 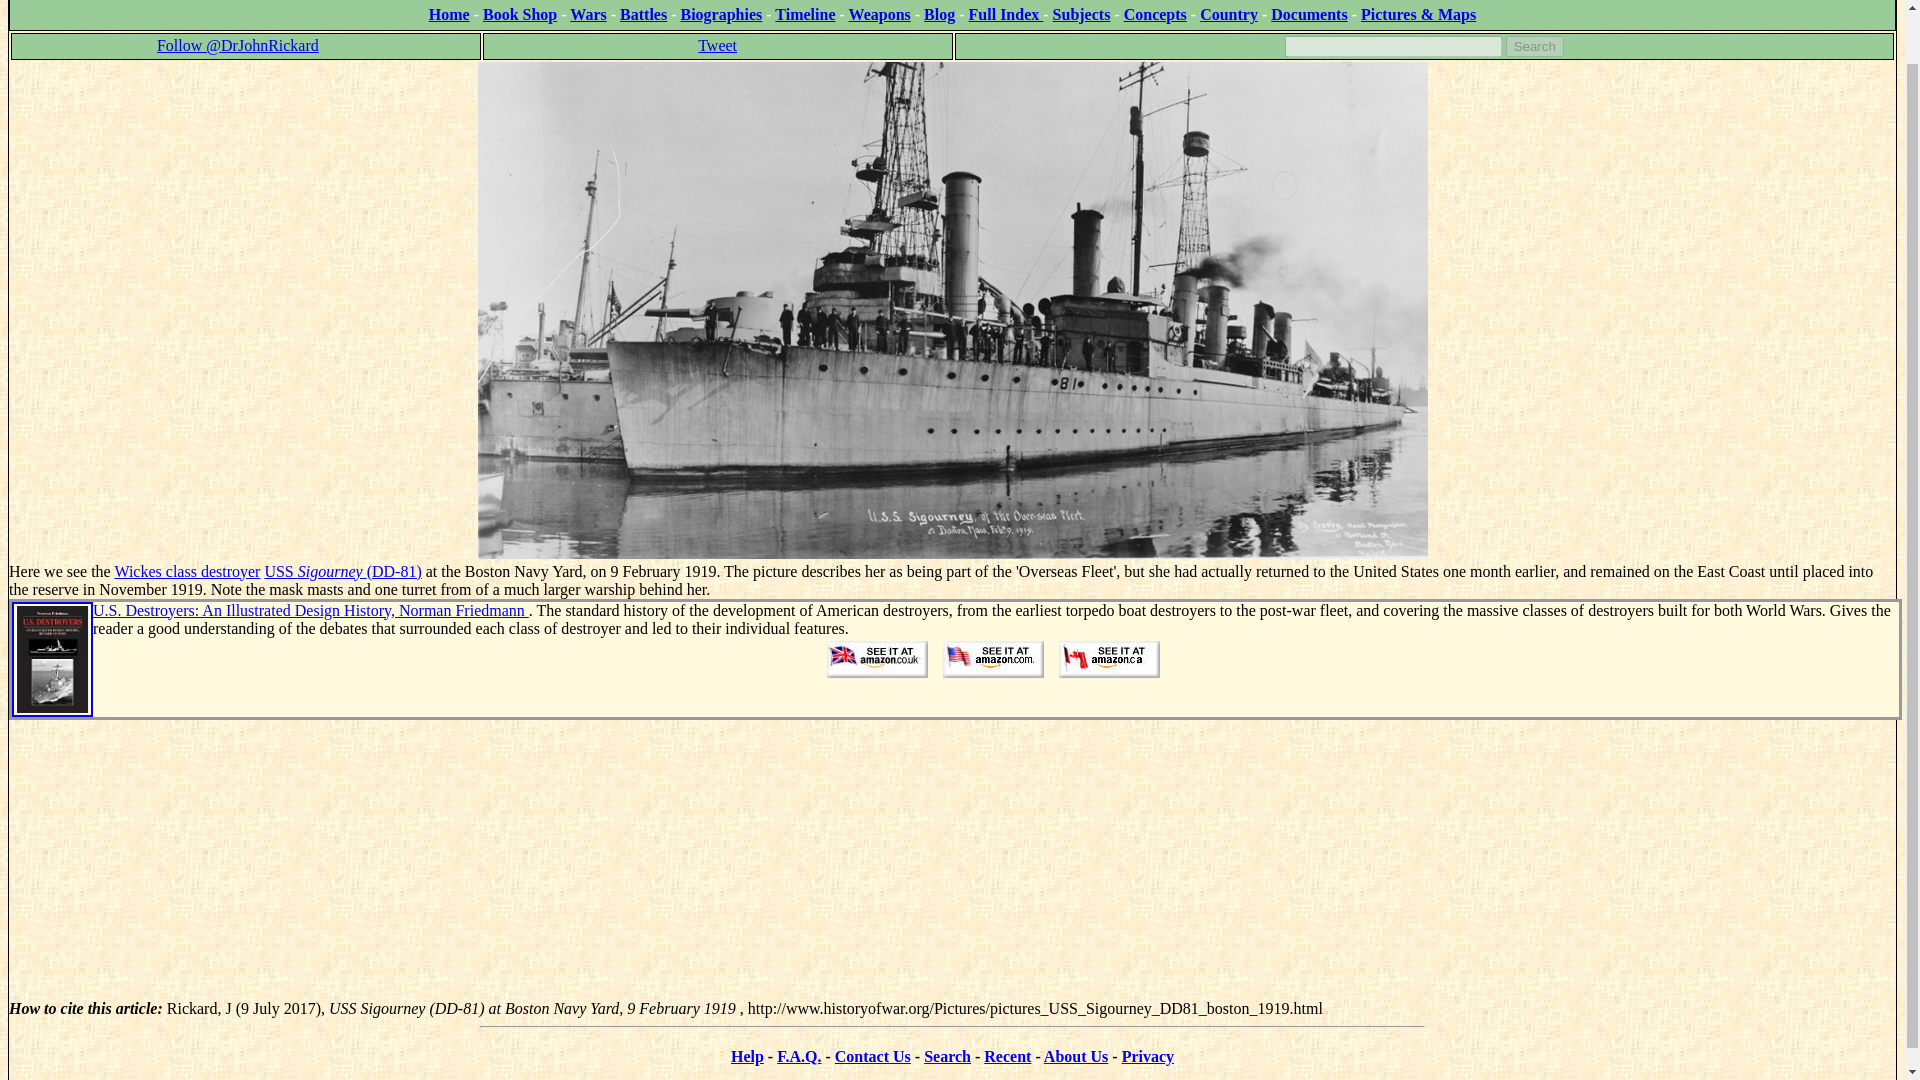 What do you see at coordinates (186, 570) in the screenshot?
I see `Wickes class destroyer` at bounding box center [186, 570].